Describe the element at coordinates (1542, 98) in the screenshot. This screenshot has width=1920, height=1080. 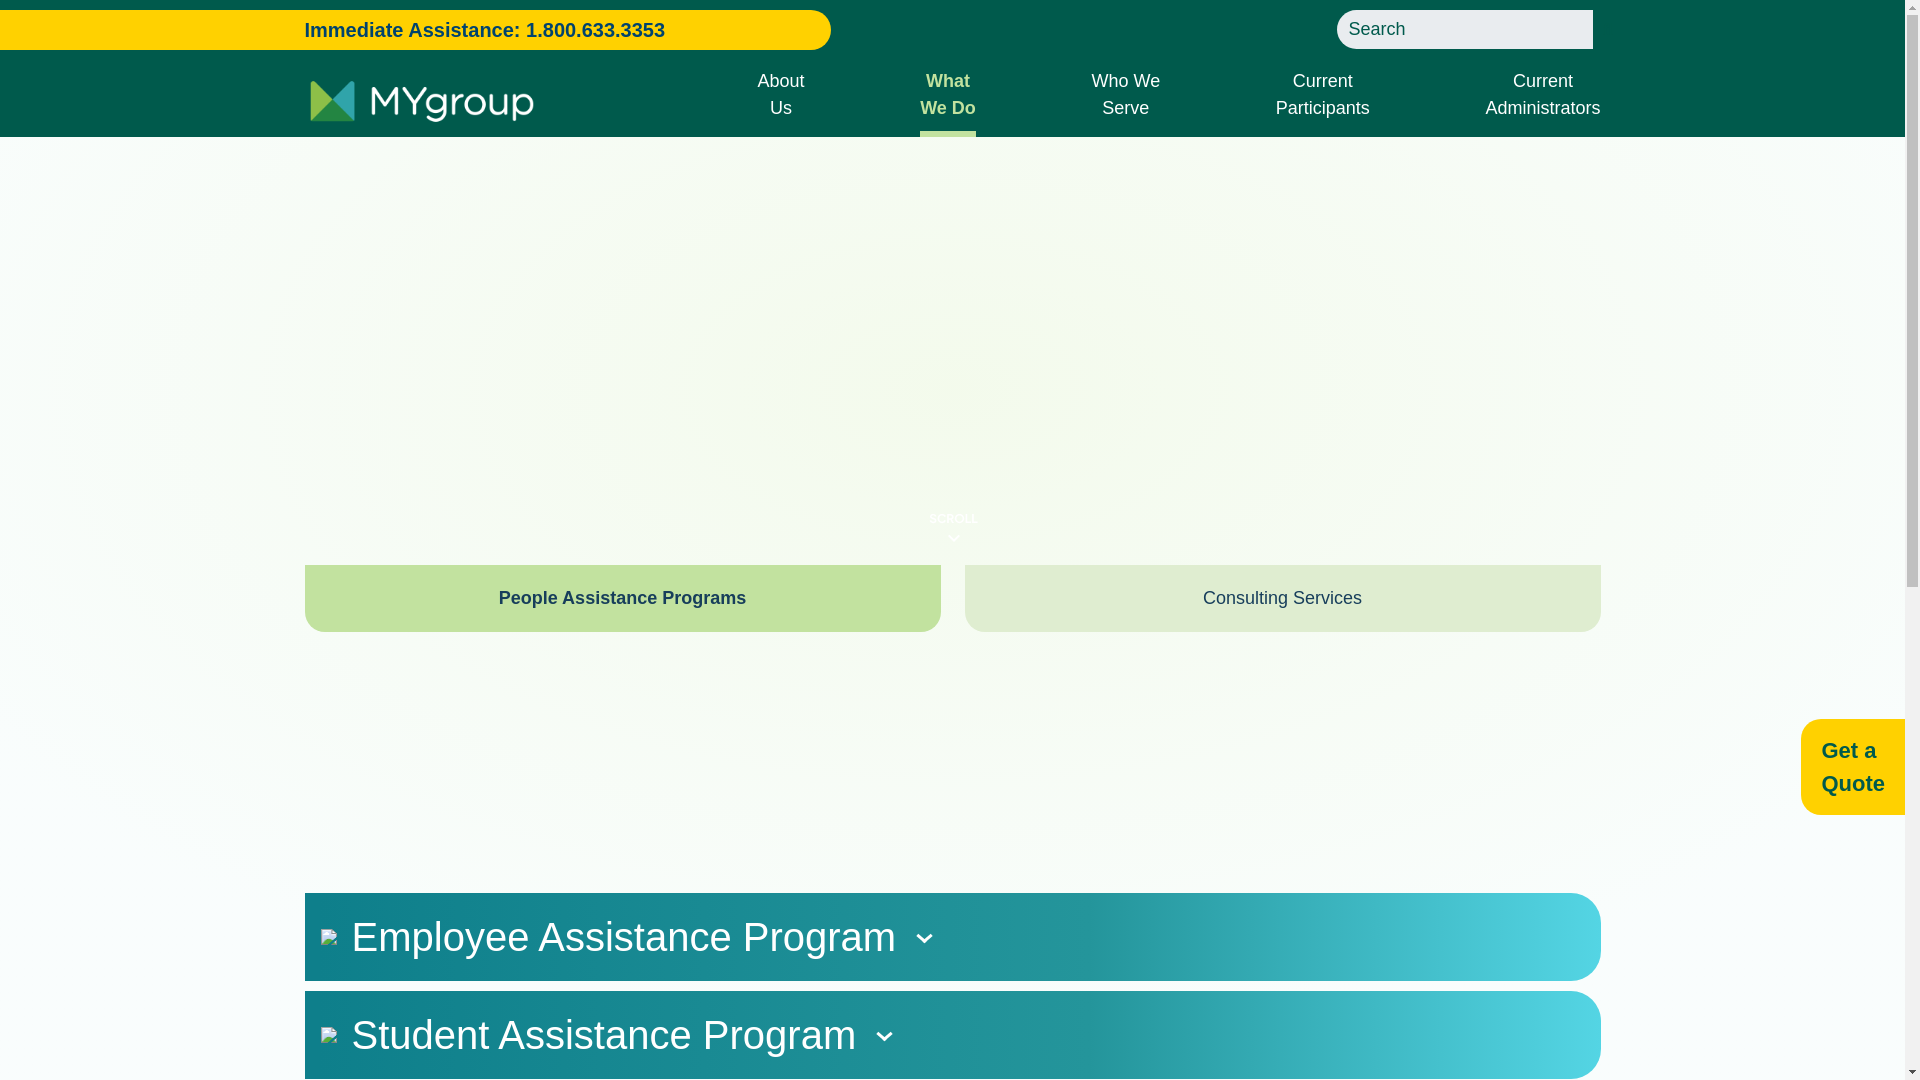
I see `Consulting Services` at that location.